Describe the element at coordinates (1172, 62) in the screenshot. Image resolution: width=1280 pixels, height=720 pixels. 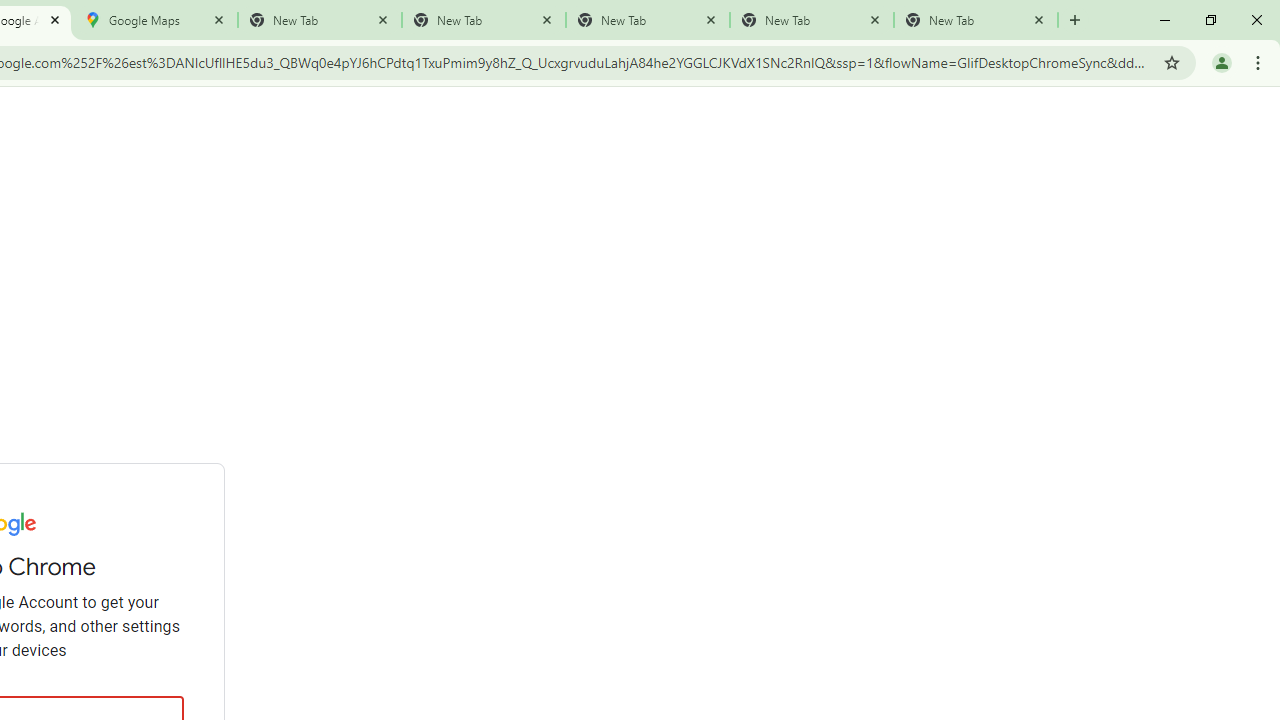
I see `Bookmark this tab` at that location.